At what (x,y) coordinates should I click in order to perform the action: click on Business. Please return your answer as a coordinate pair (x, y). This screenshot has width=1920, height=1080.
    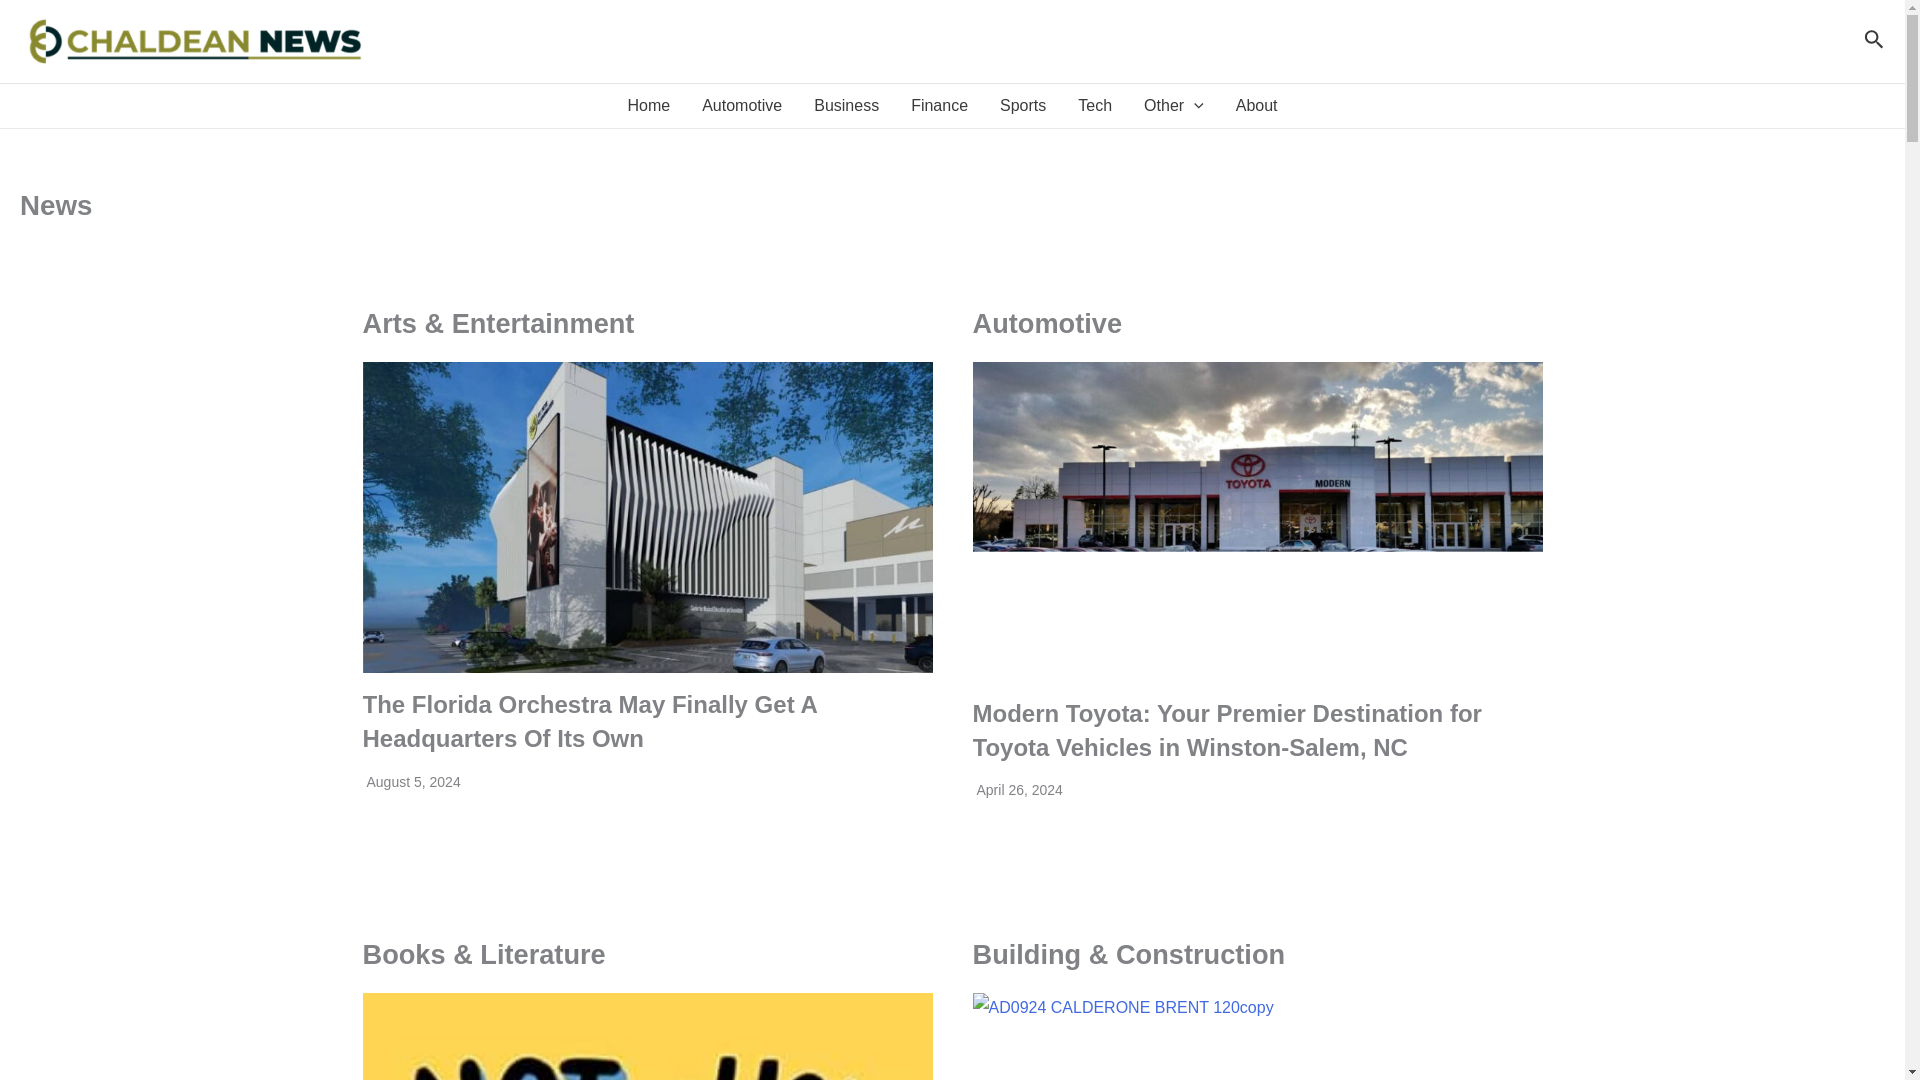
    Looking at the image, I should click on (846, 106).